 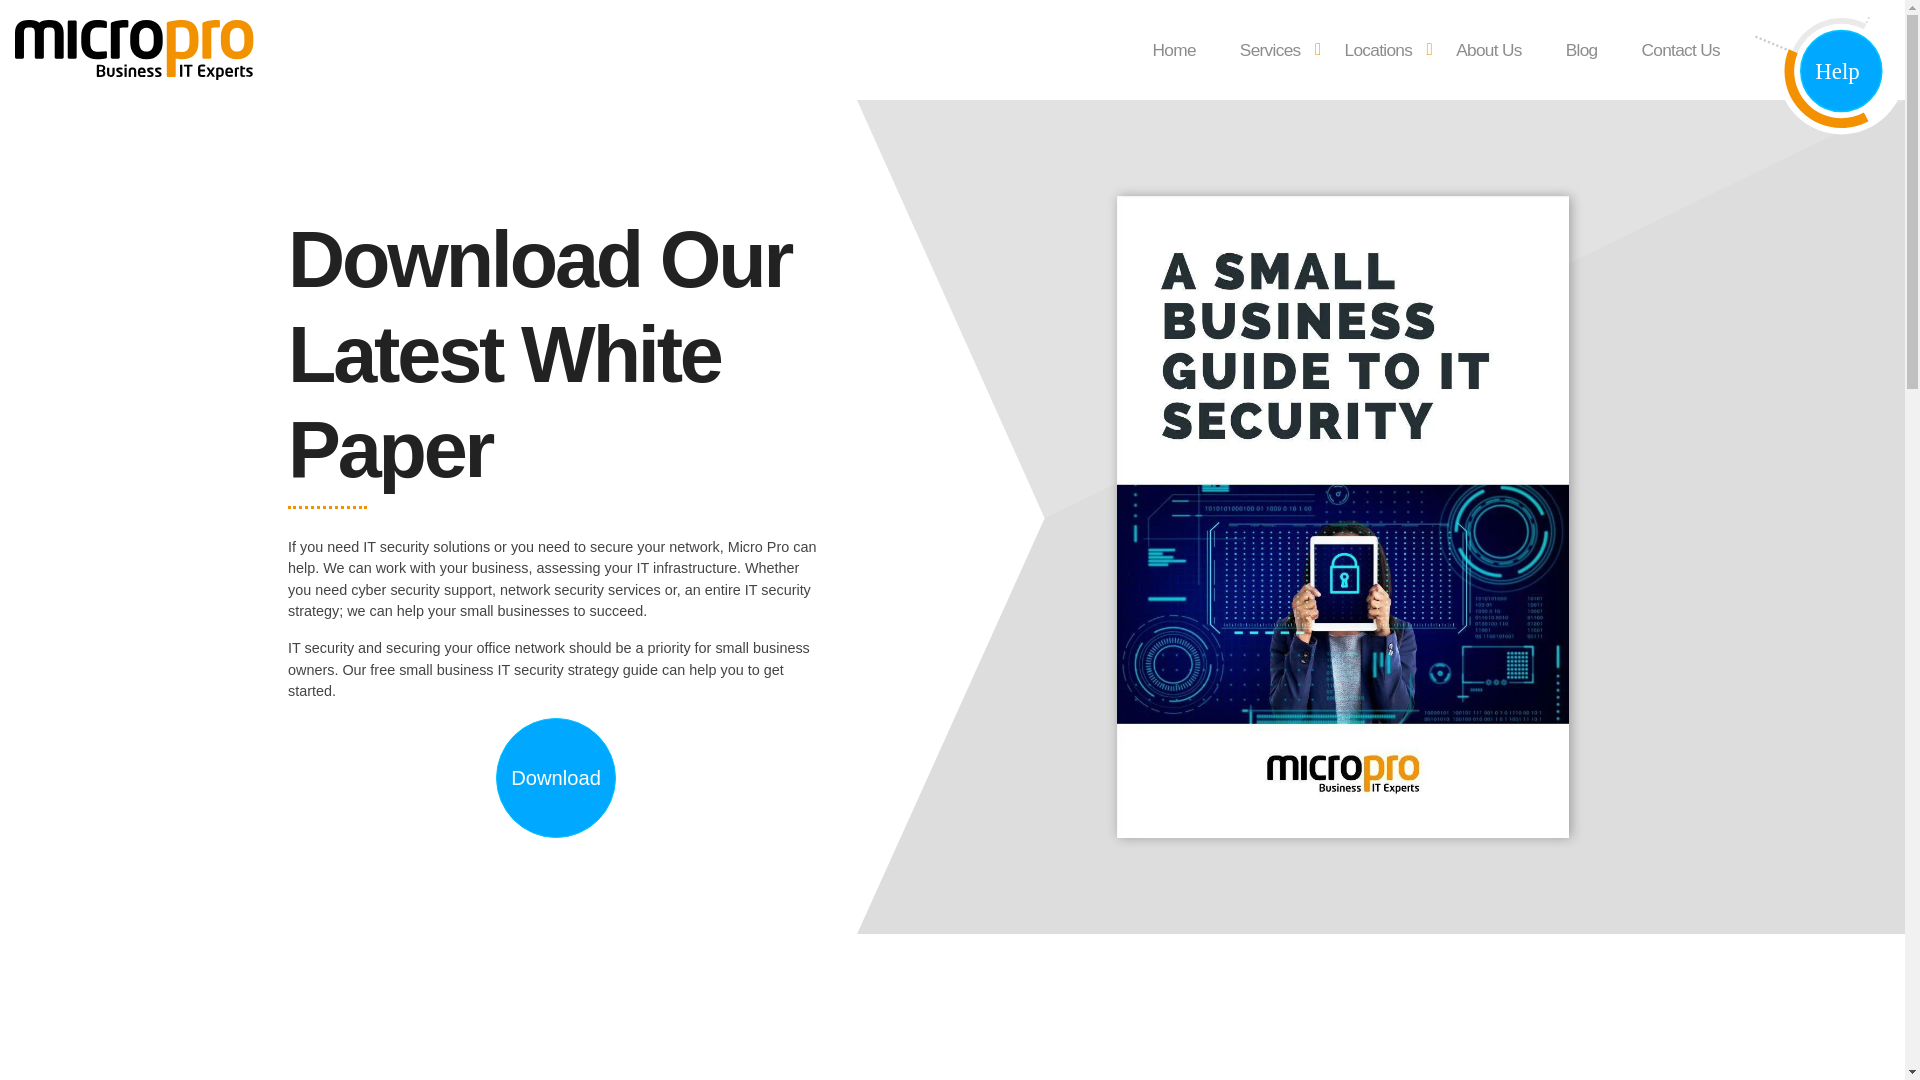 I want to click on Download Now, so click(x=556, y=778).